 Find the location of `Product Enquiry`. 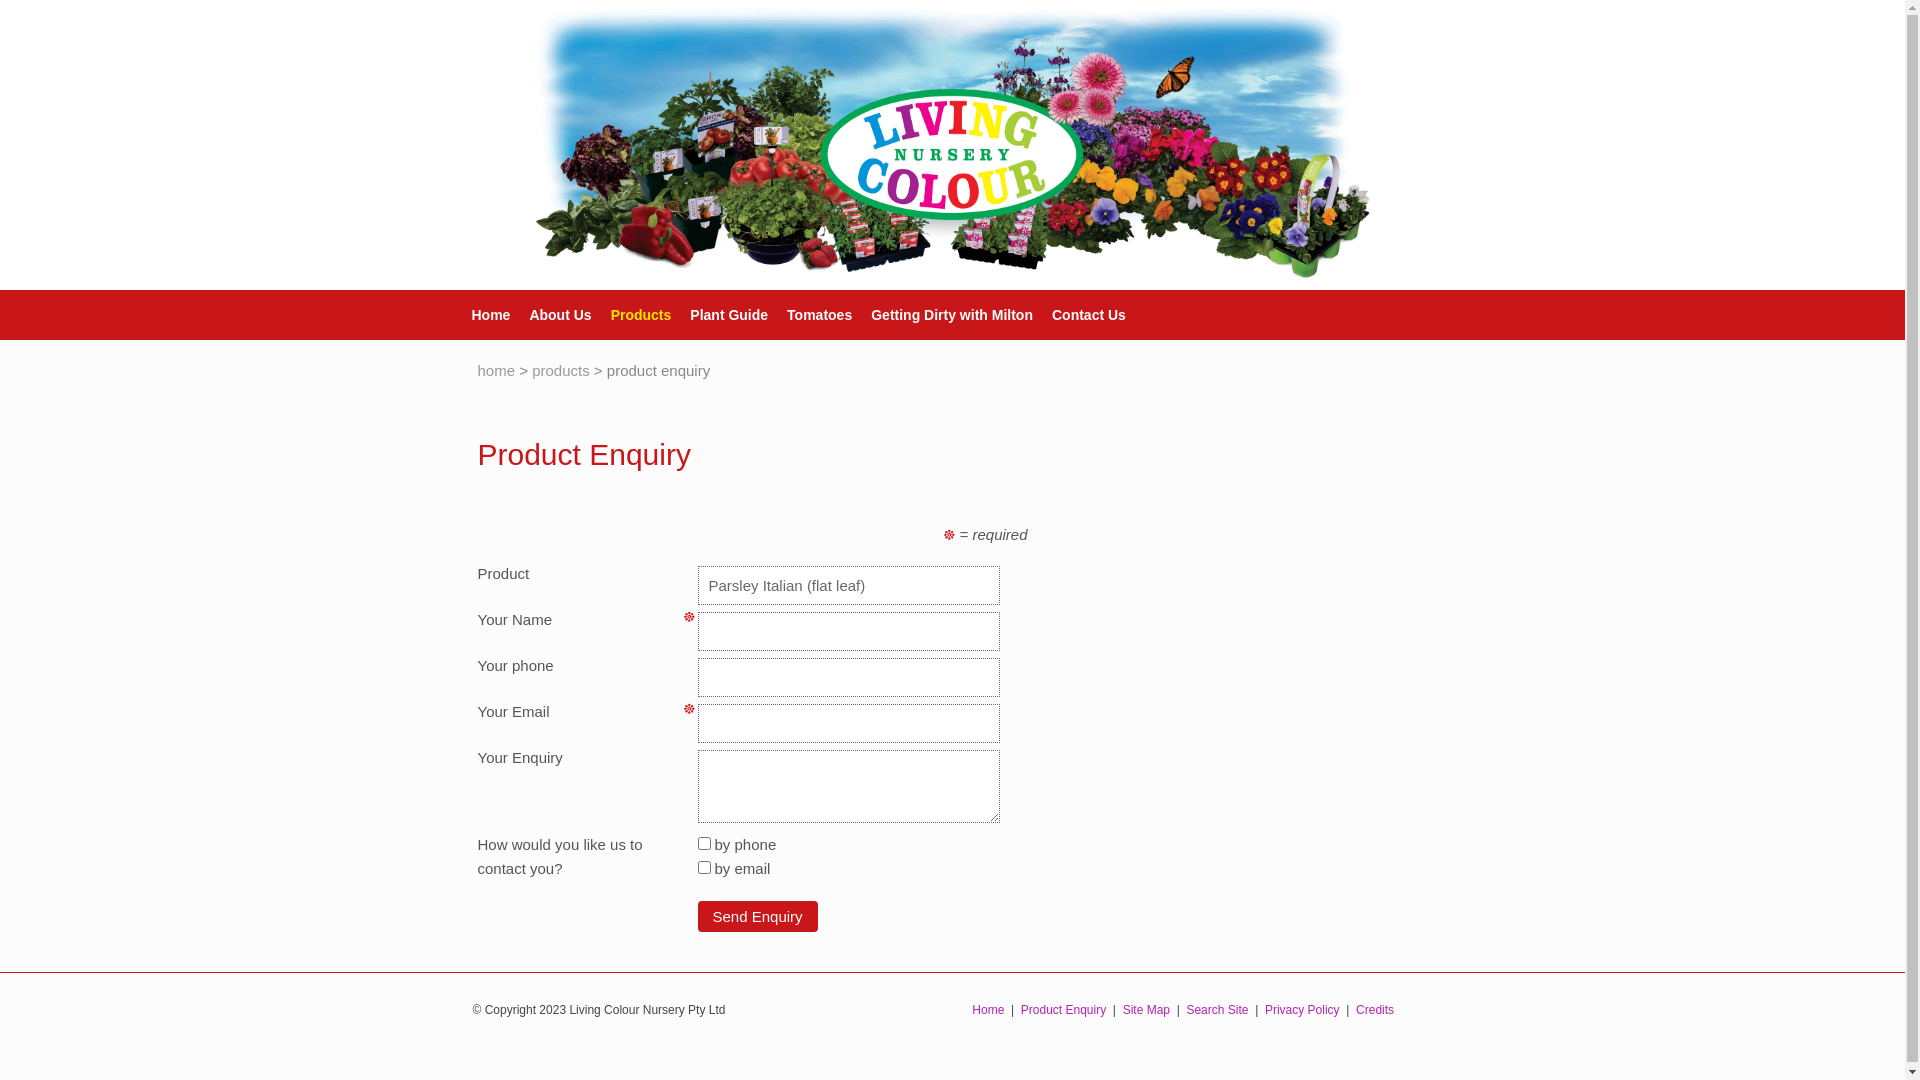

Product Enquiry is located at coordinates (1064, 1009).